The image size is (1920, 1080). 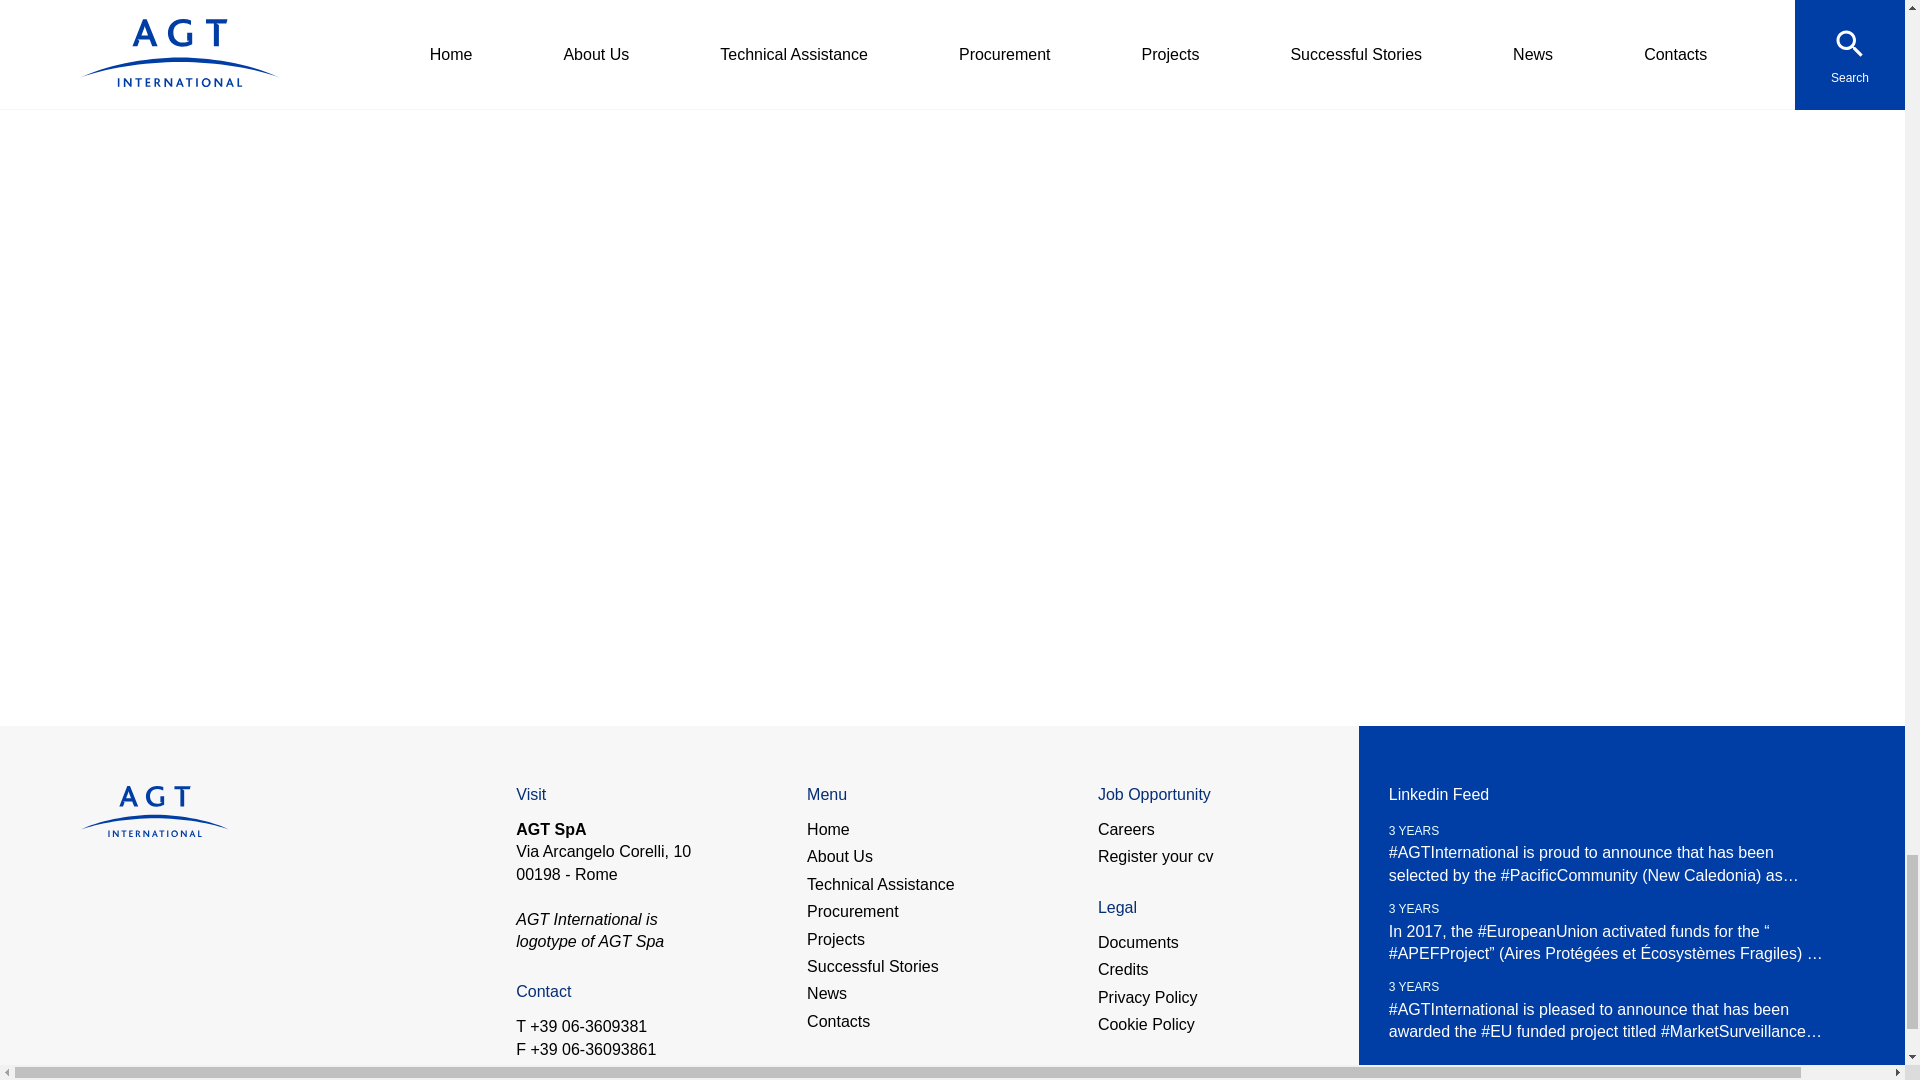 What do you see at coordinates (836, 940) in the screenshot?
I see `Projects` at bounding box center [836, 940].